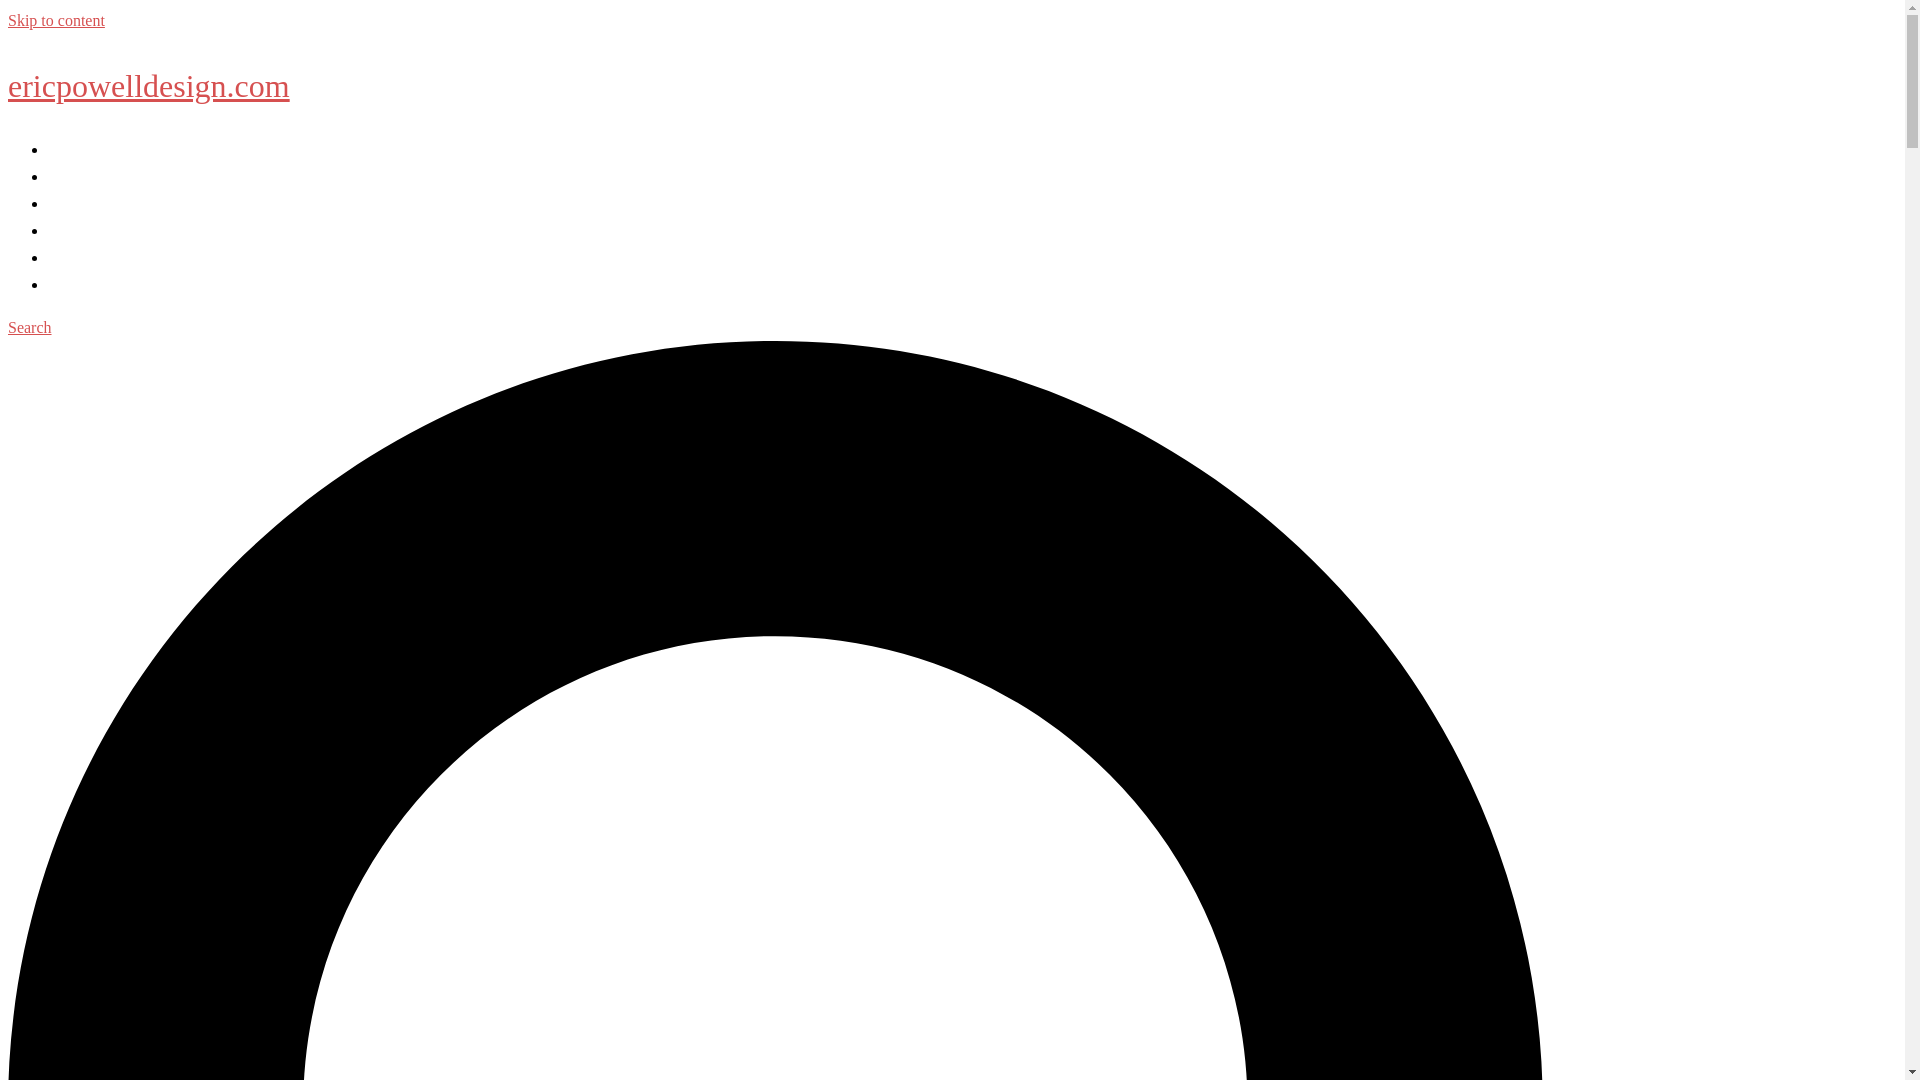 This screenshot has width=1920, height=1080. What do you see at coordinates (56, 20) in the screenshot?
I see `Skip to content` at bounding box center [56, 20].